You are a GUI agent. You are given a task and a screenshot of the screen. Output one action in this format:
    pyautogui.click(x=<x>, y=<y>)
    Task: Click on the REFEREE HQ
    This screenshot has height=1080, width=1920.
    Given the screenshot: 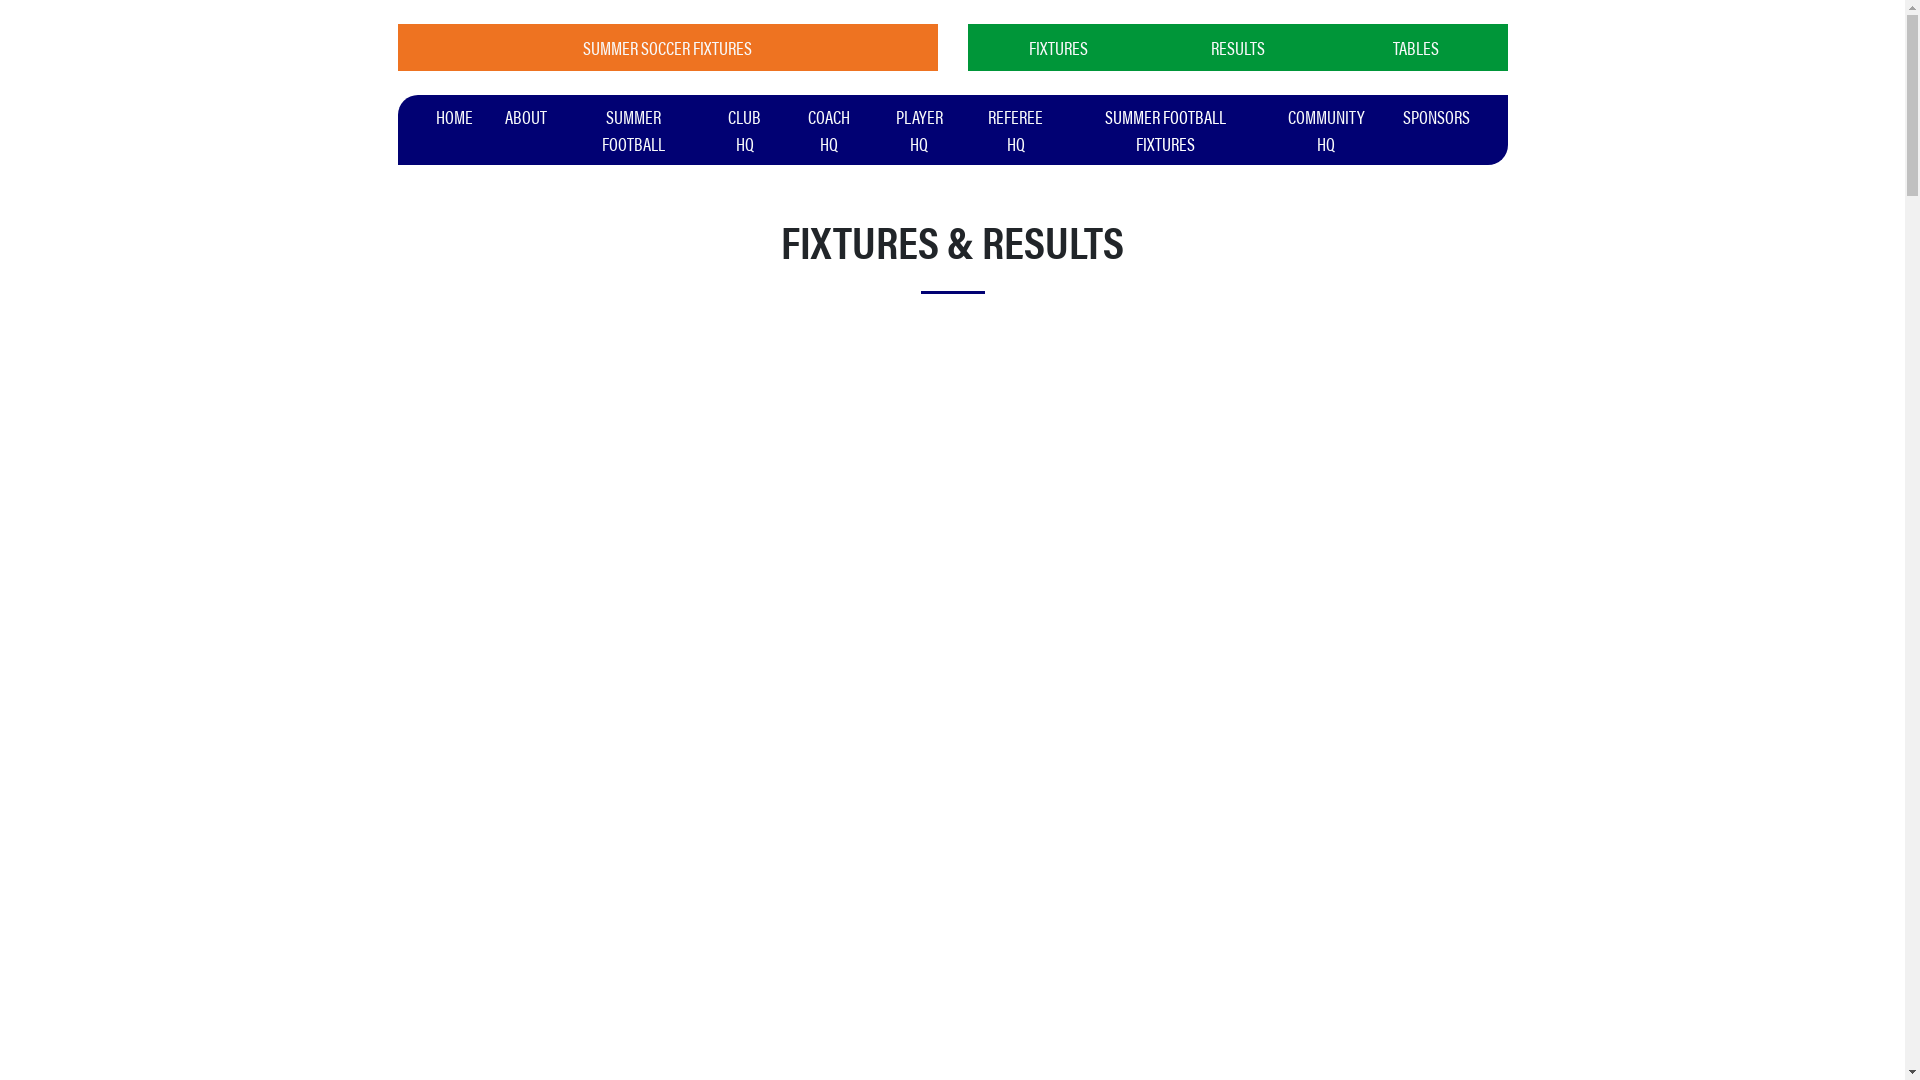 What is the action you would take?
    pyautogui.click(x=1016, y=130)
    